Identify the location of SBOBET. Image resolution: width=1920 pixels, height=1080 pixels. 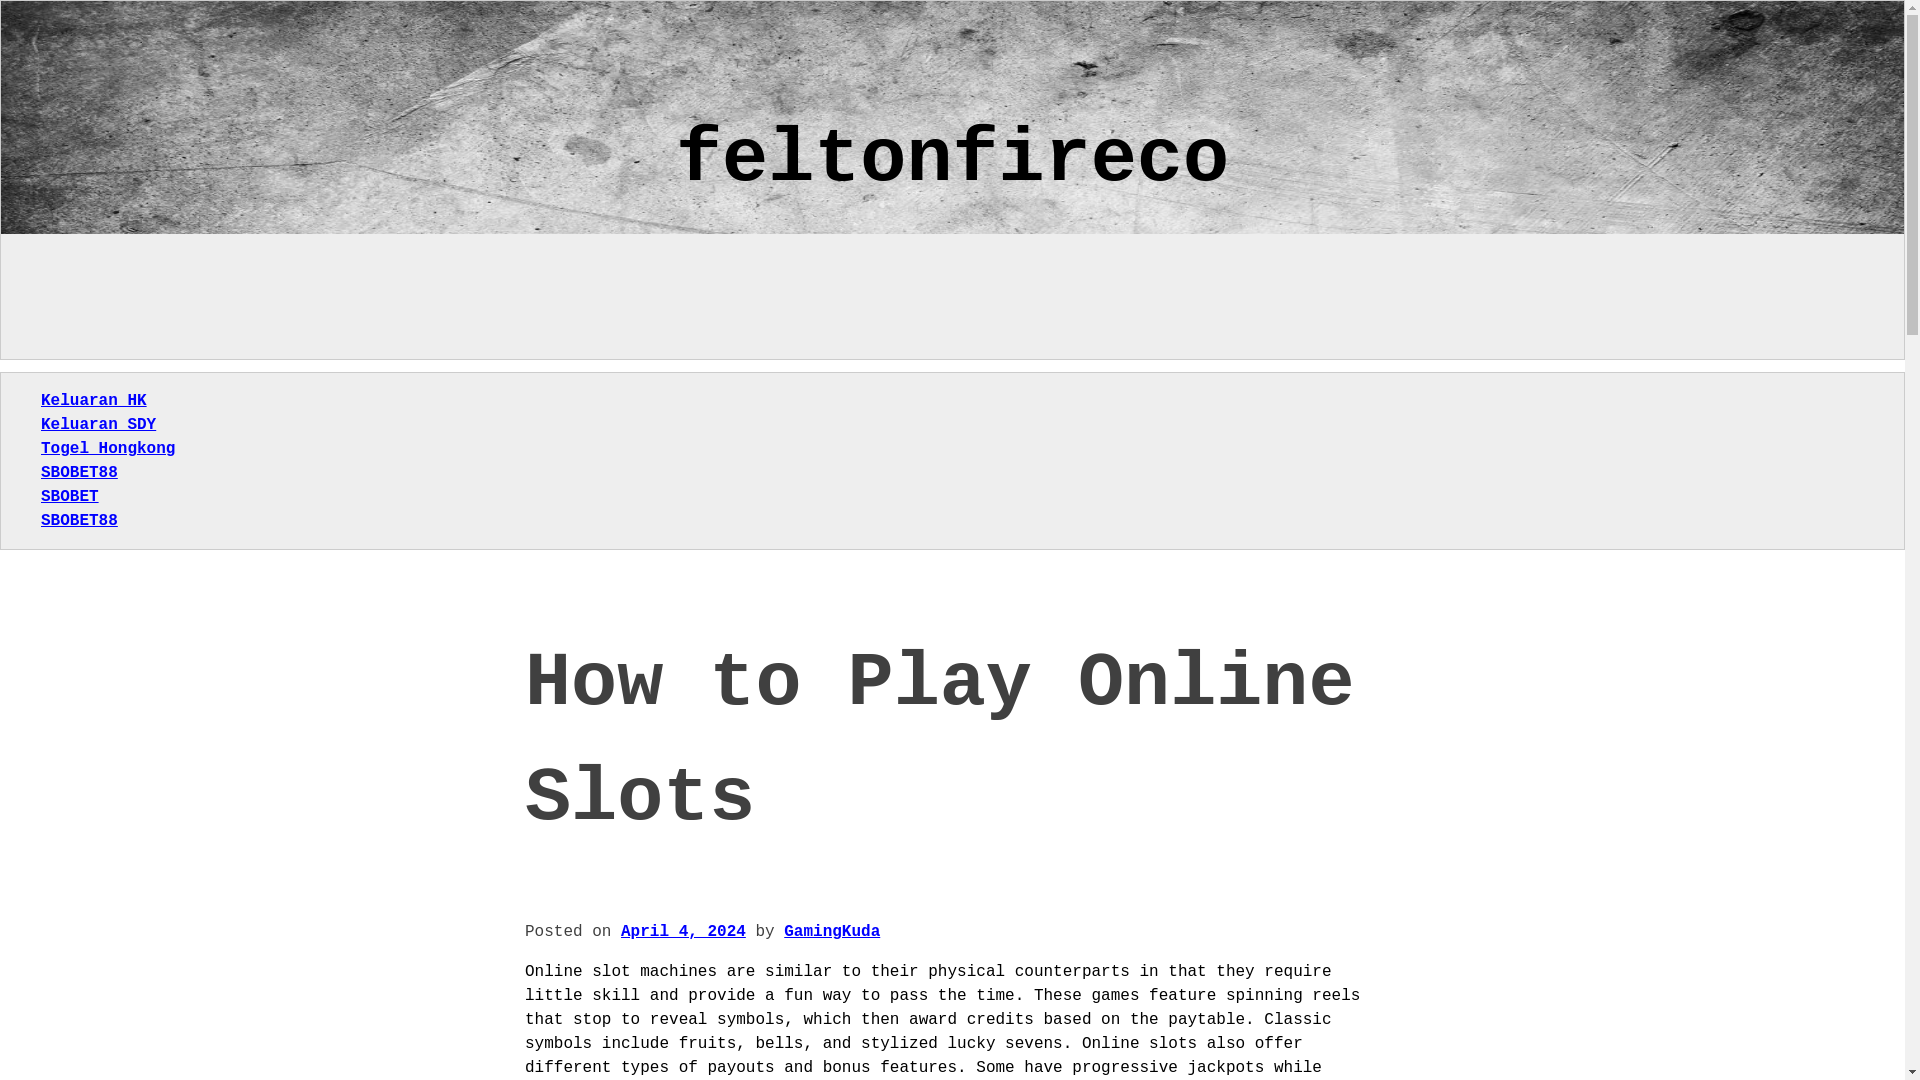
(70, 497).